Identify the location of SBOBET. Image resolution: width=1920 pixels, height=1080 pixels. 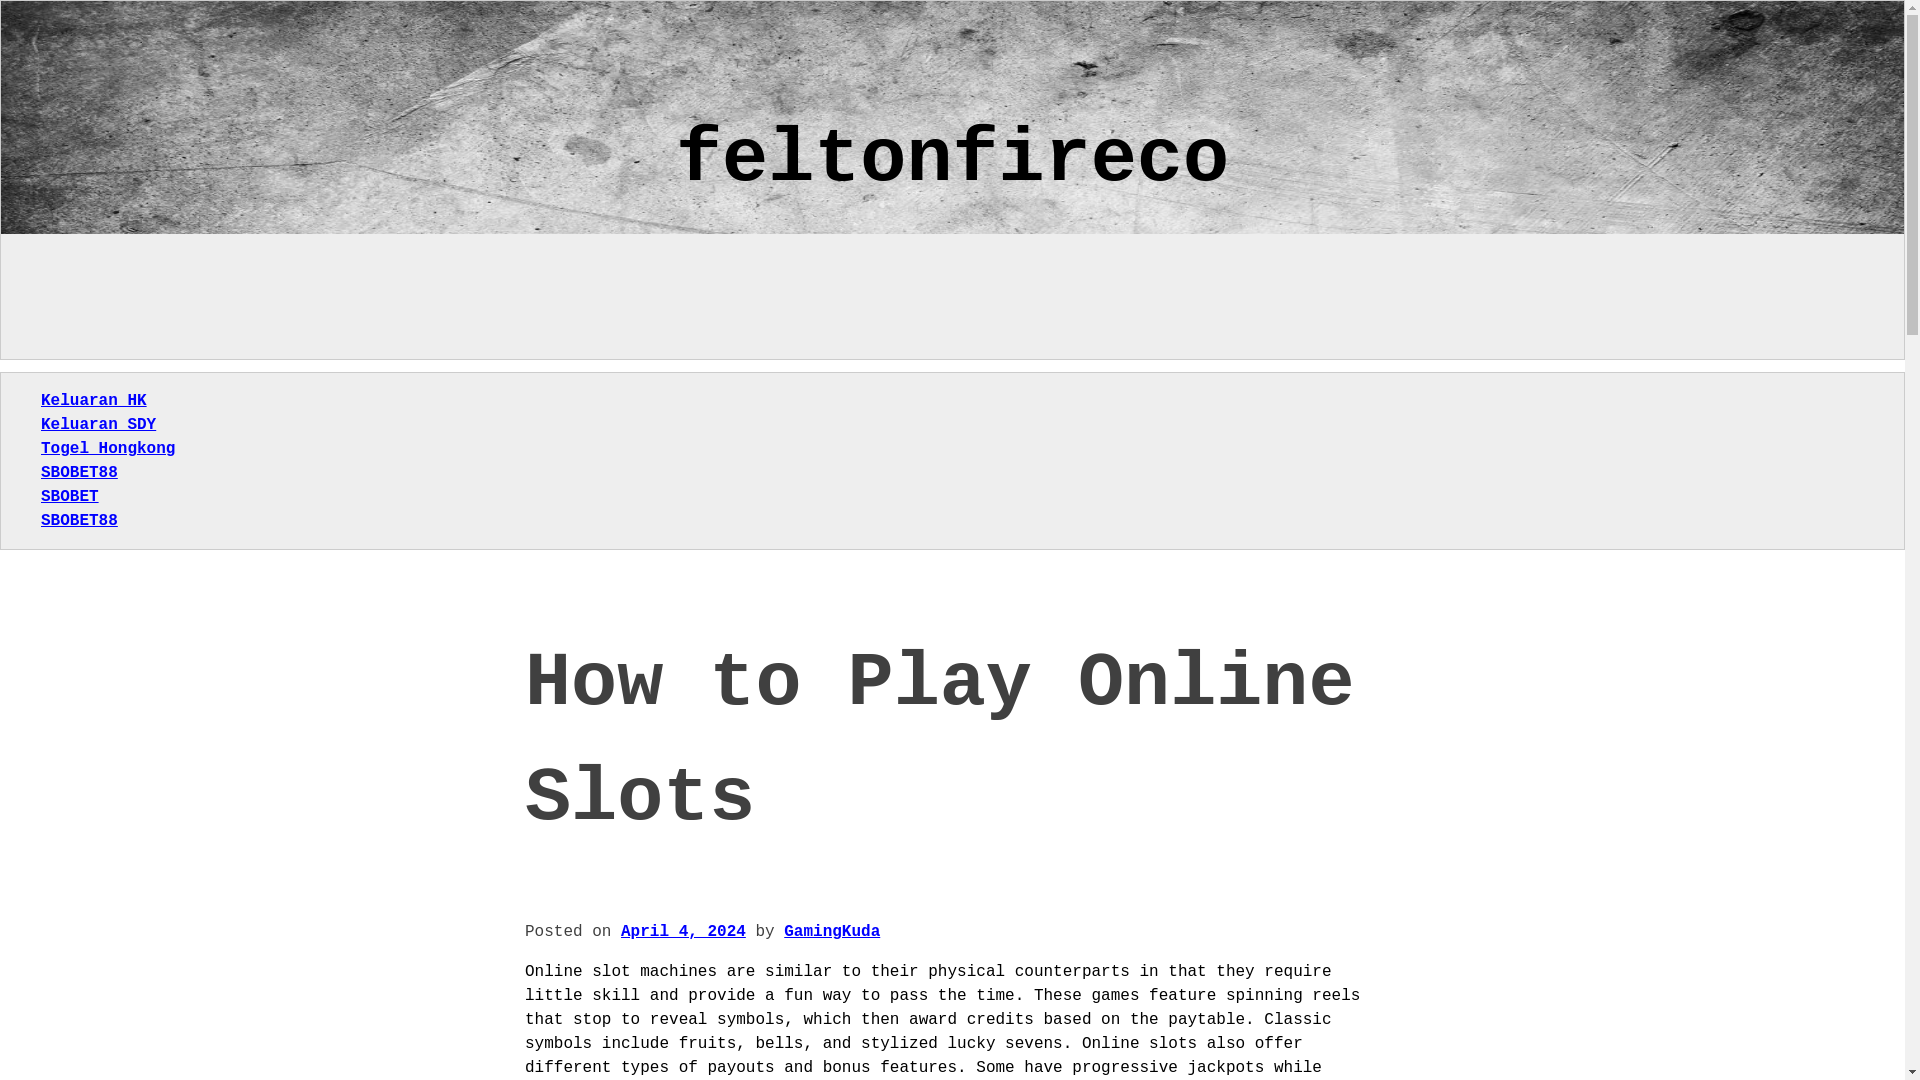
(70, 497).